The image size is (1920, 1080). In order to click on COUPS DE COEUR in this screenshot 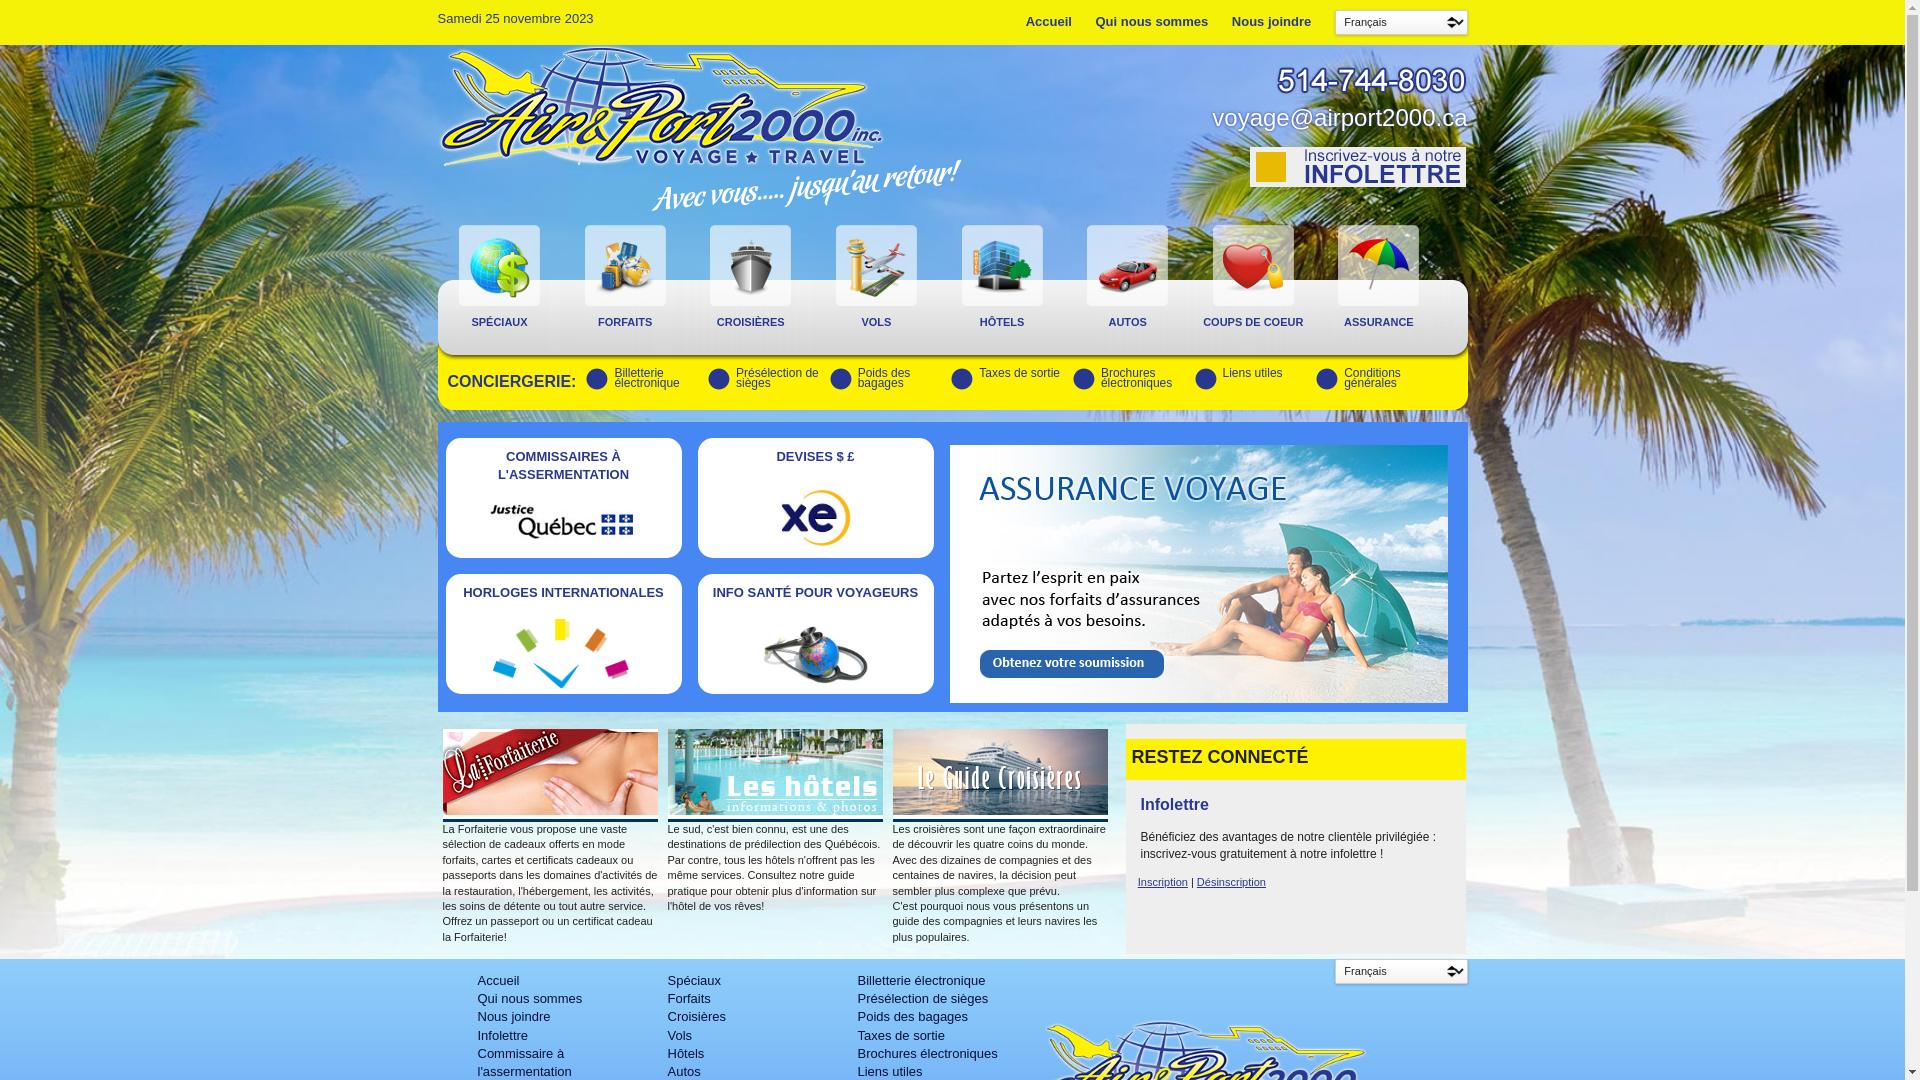, I will do `click(1259, 322)`.